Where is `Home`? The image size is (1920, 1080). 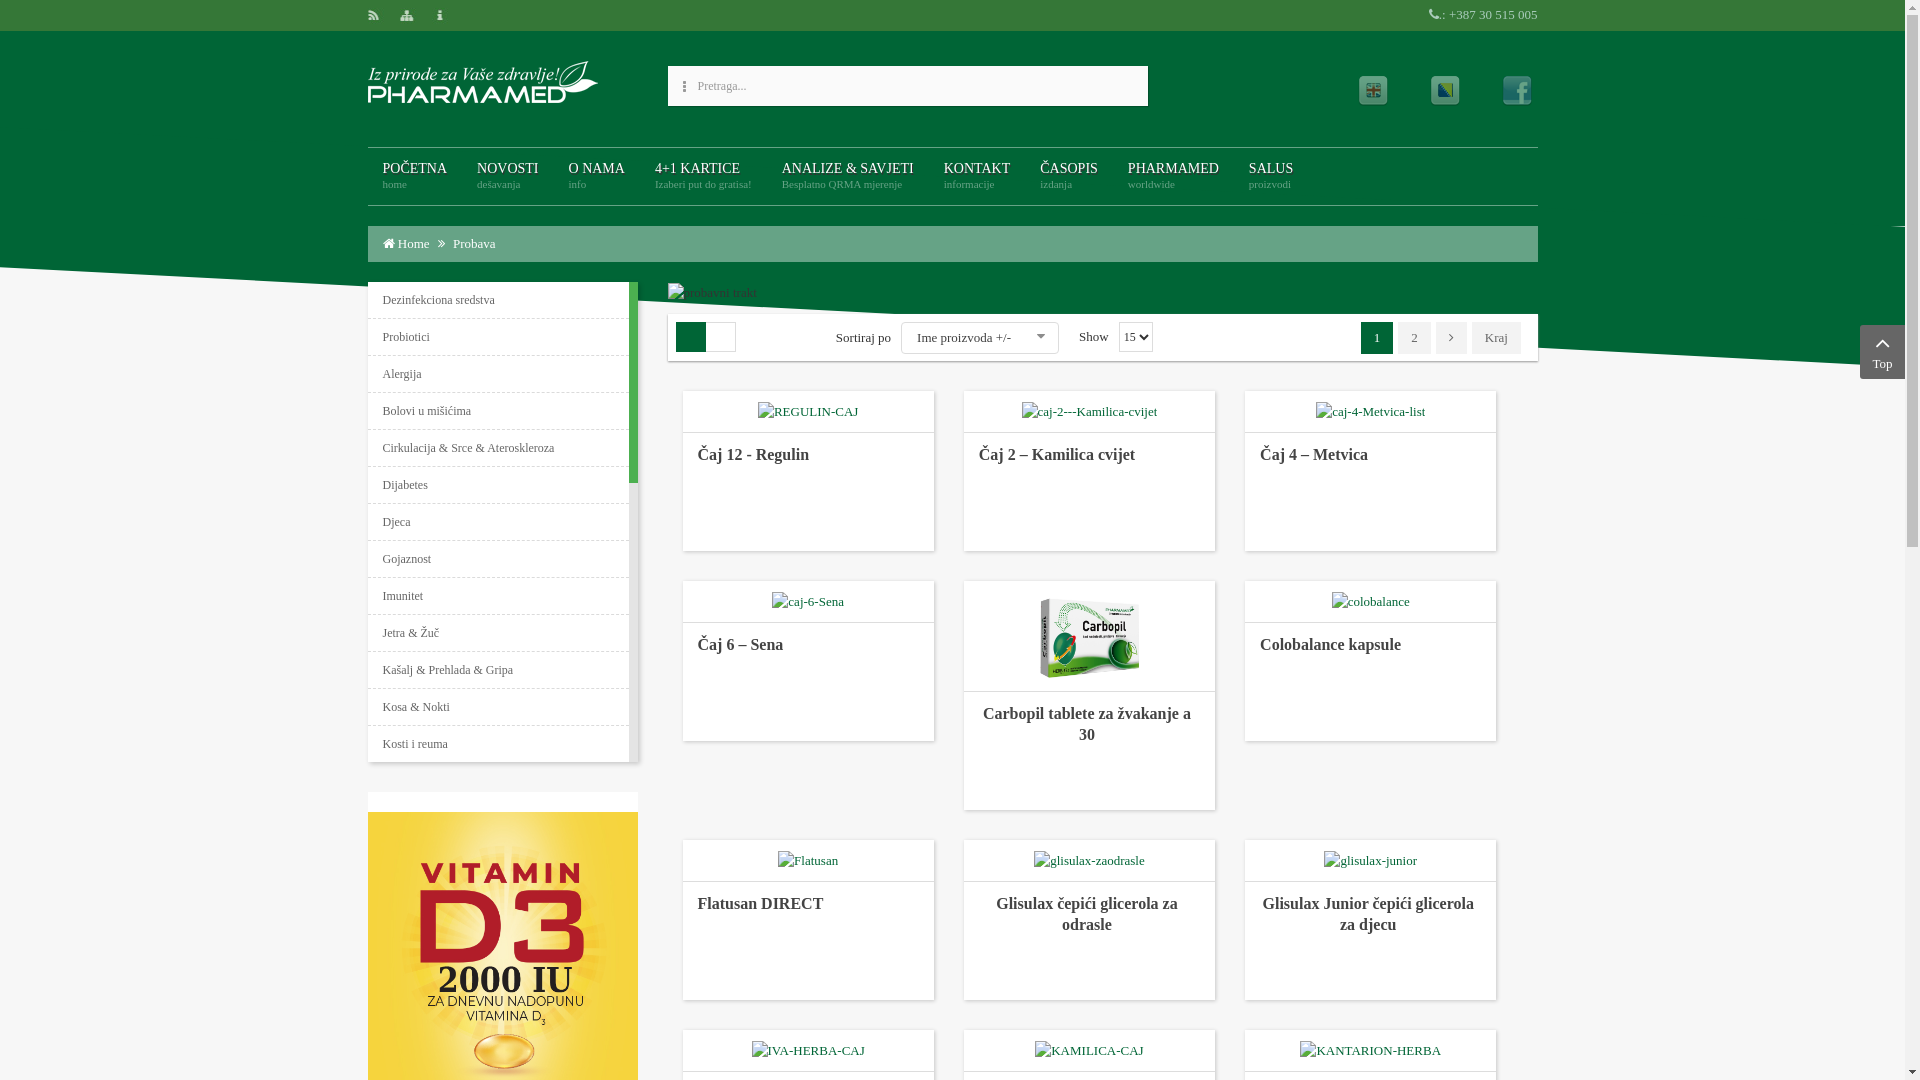 Home is located at coordinates (416, 244).